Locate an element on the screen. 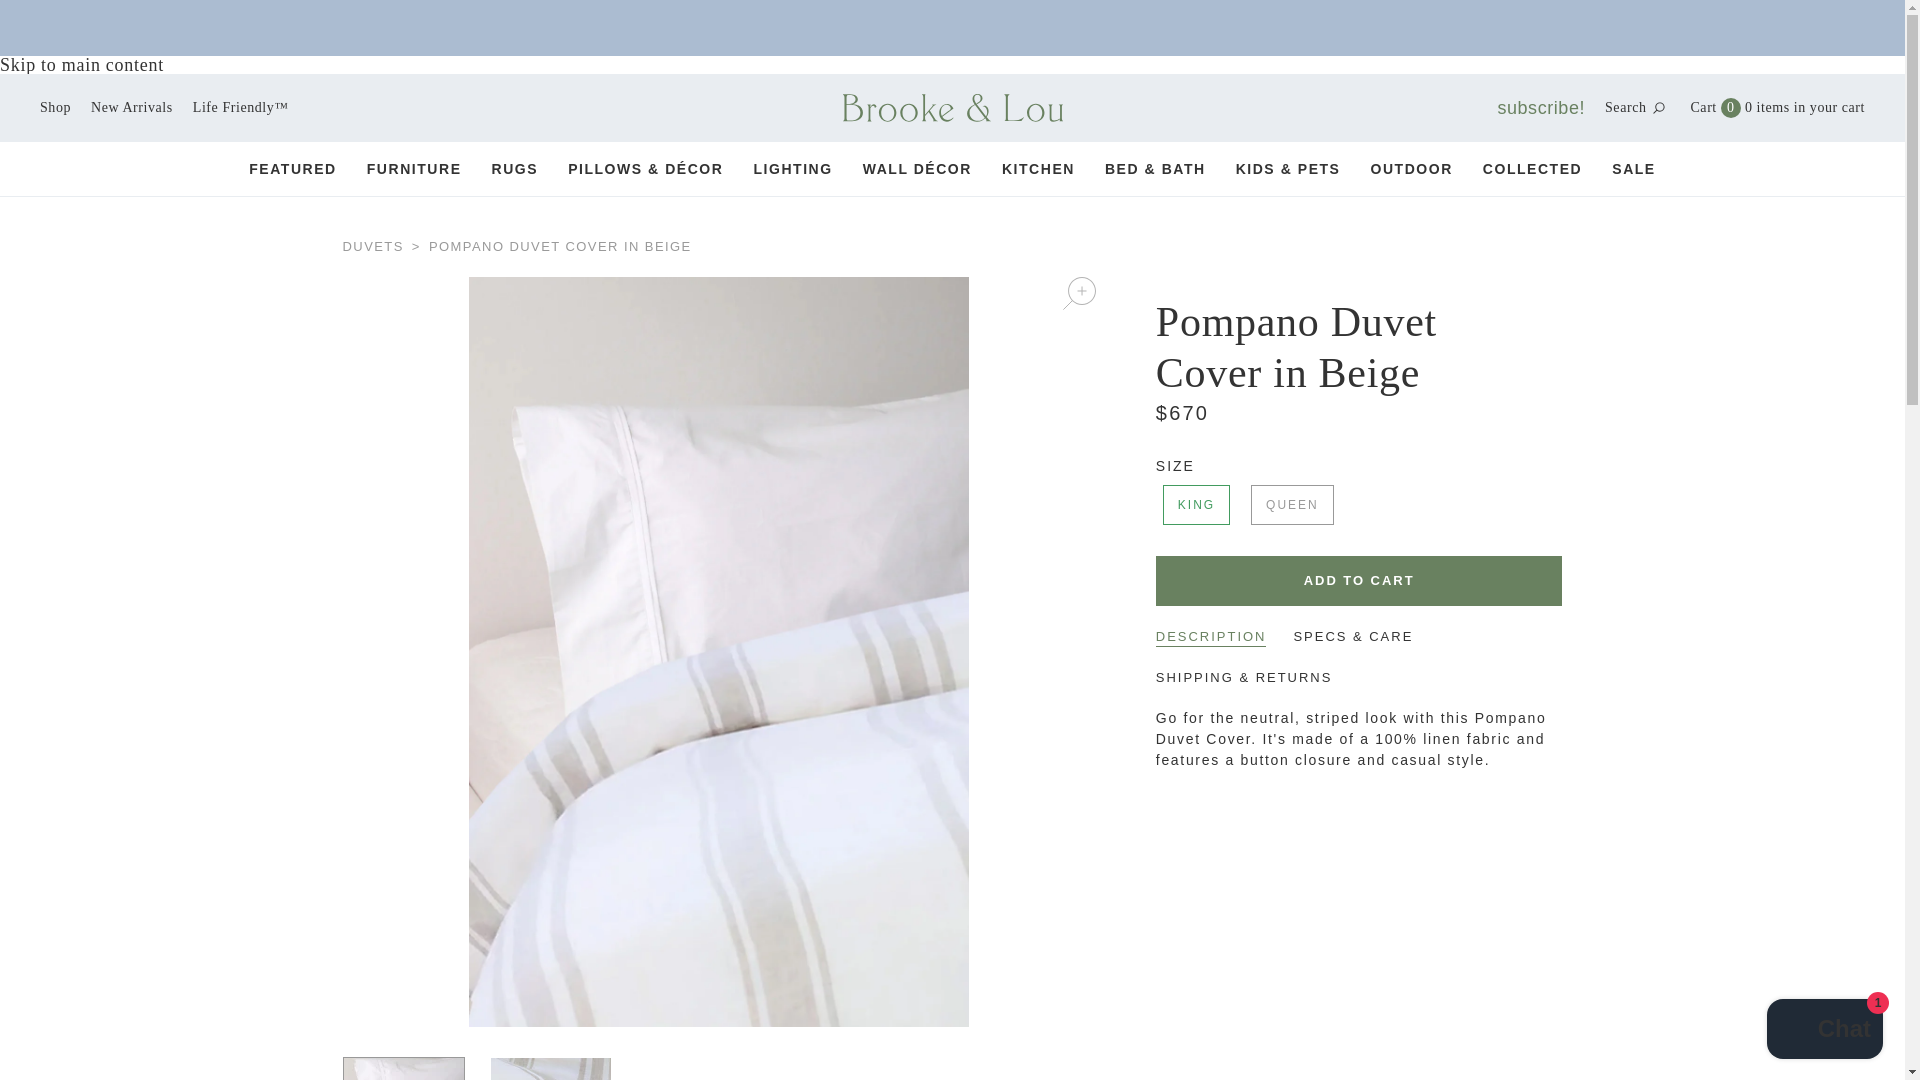 This screenshot has height=1080, width=1920. Shopify online store chat is located at coordinates (1824, 1031).